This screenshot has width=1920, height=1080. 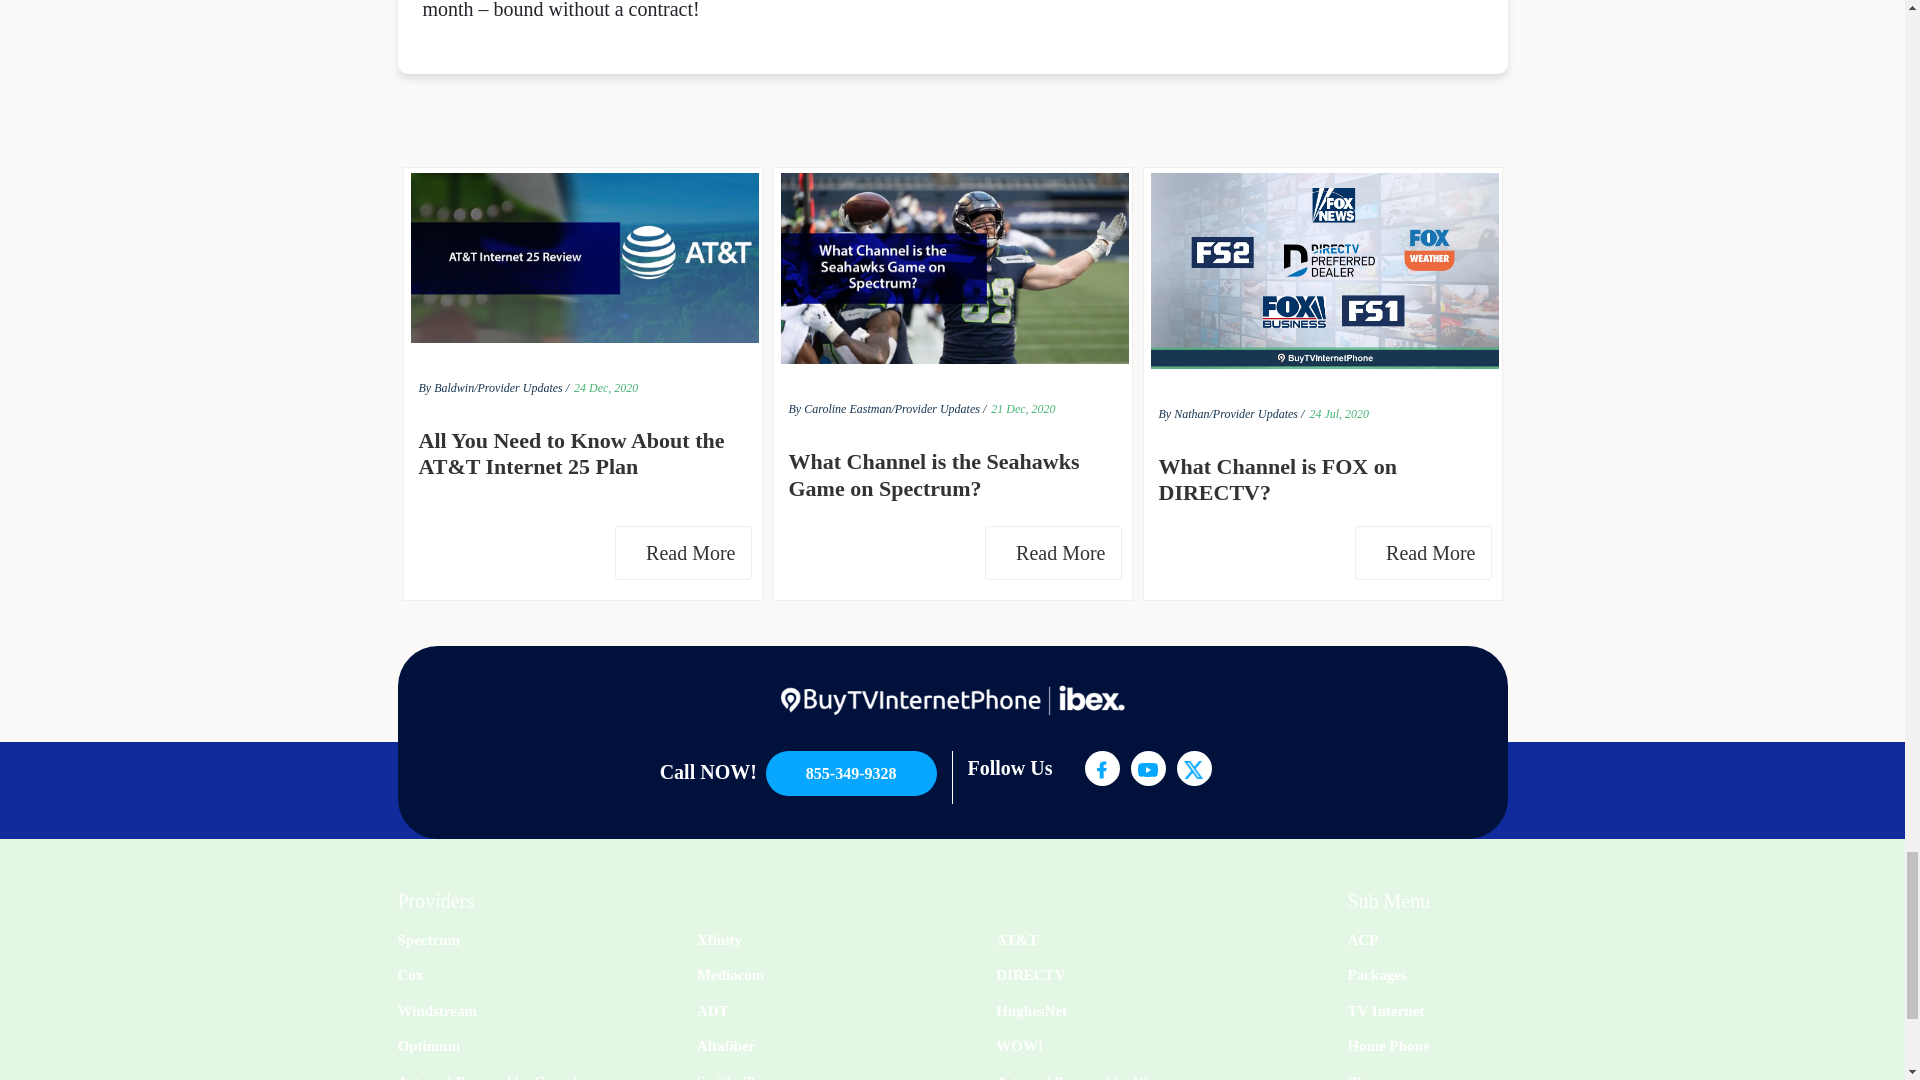 I want to click on Read More  , so click(x=1052, y=552).